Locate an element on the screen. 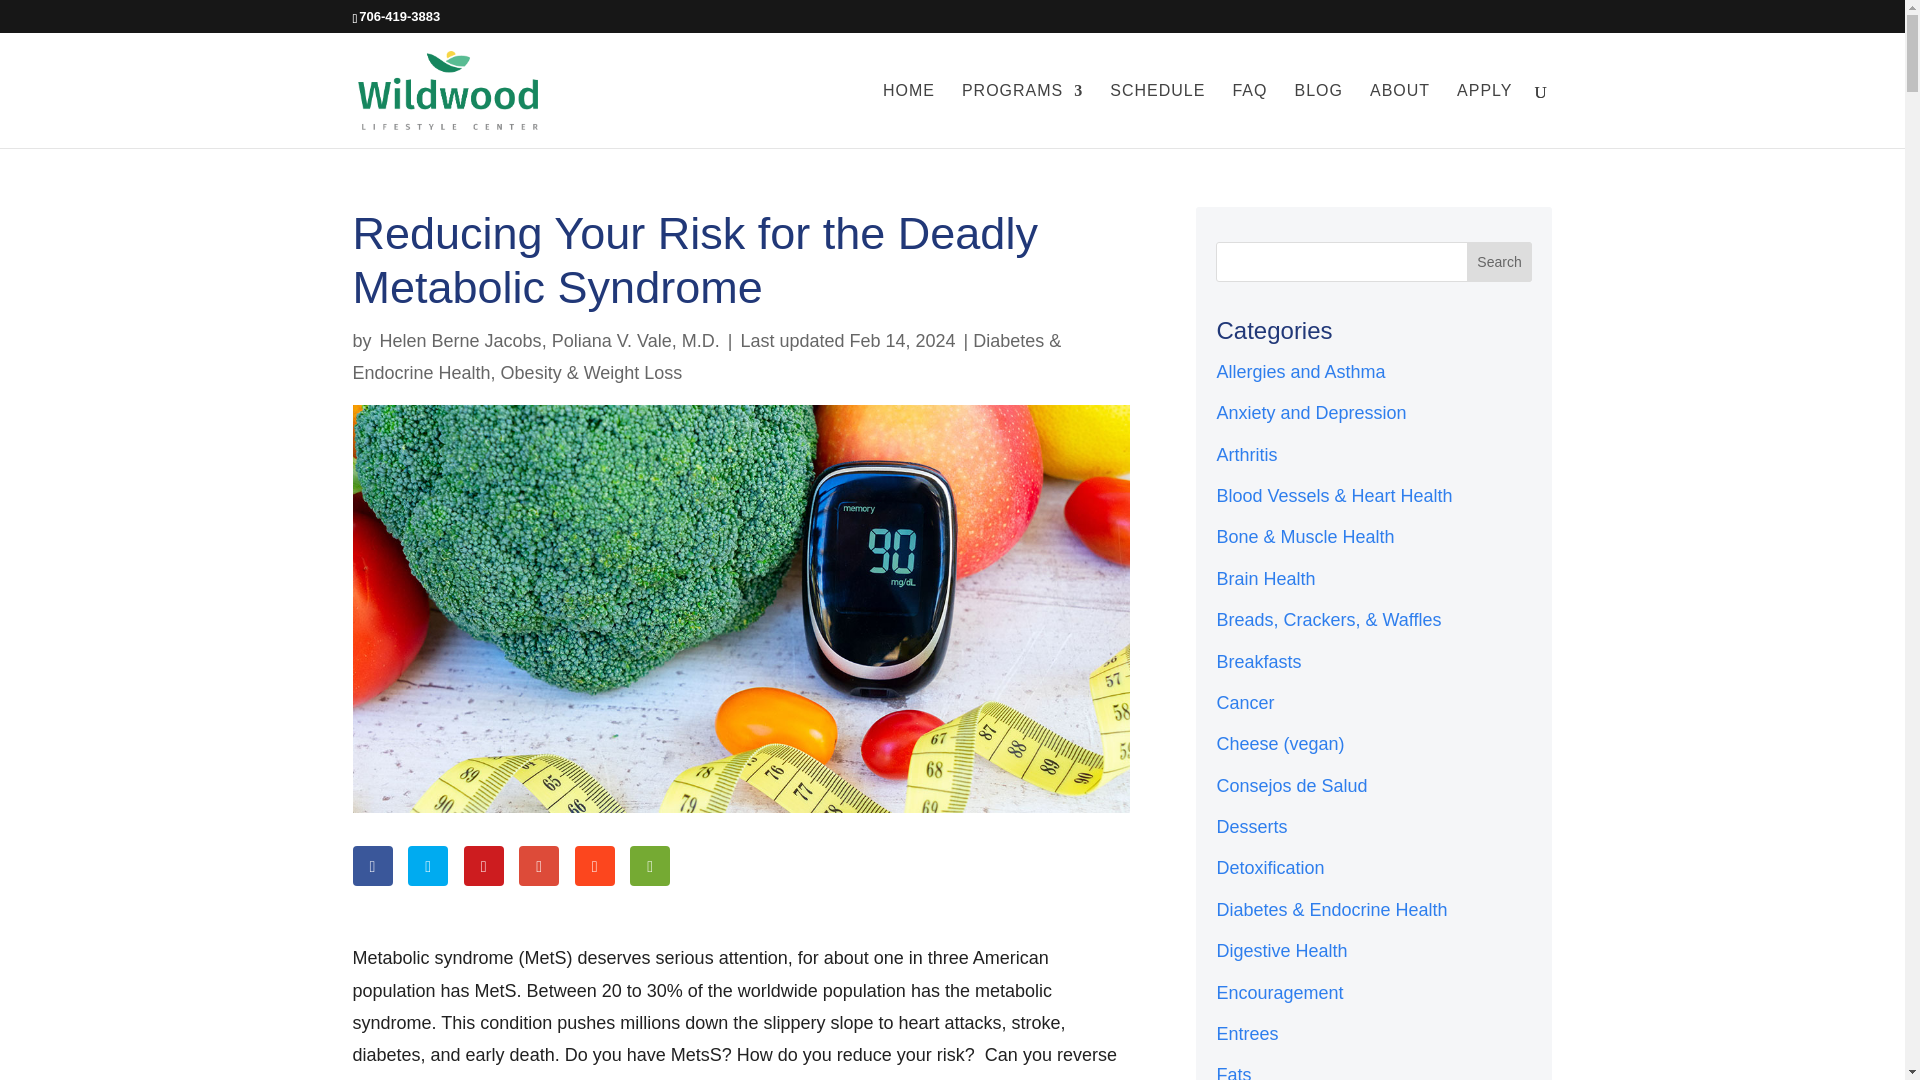 This screenshot has height=1080, width=1920. Posts by Helen Berne Jacobs is located at coordinates (460, 340).